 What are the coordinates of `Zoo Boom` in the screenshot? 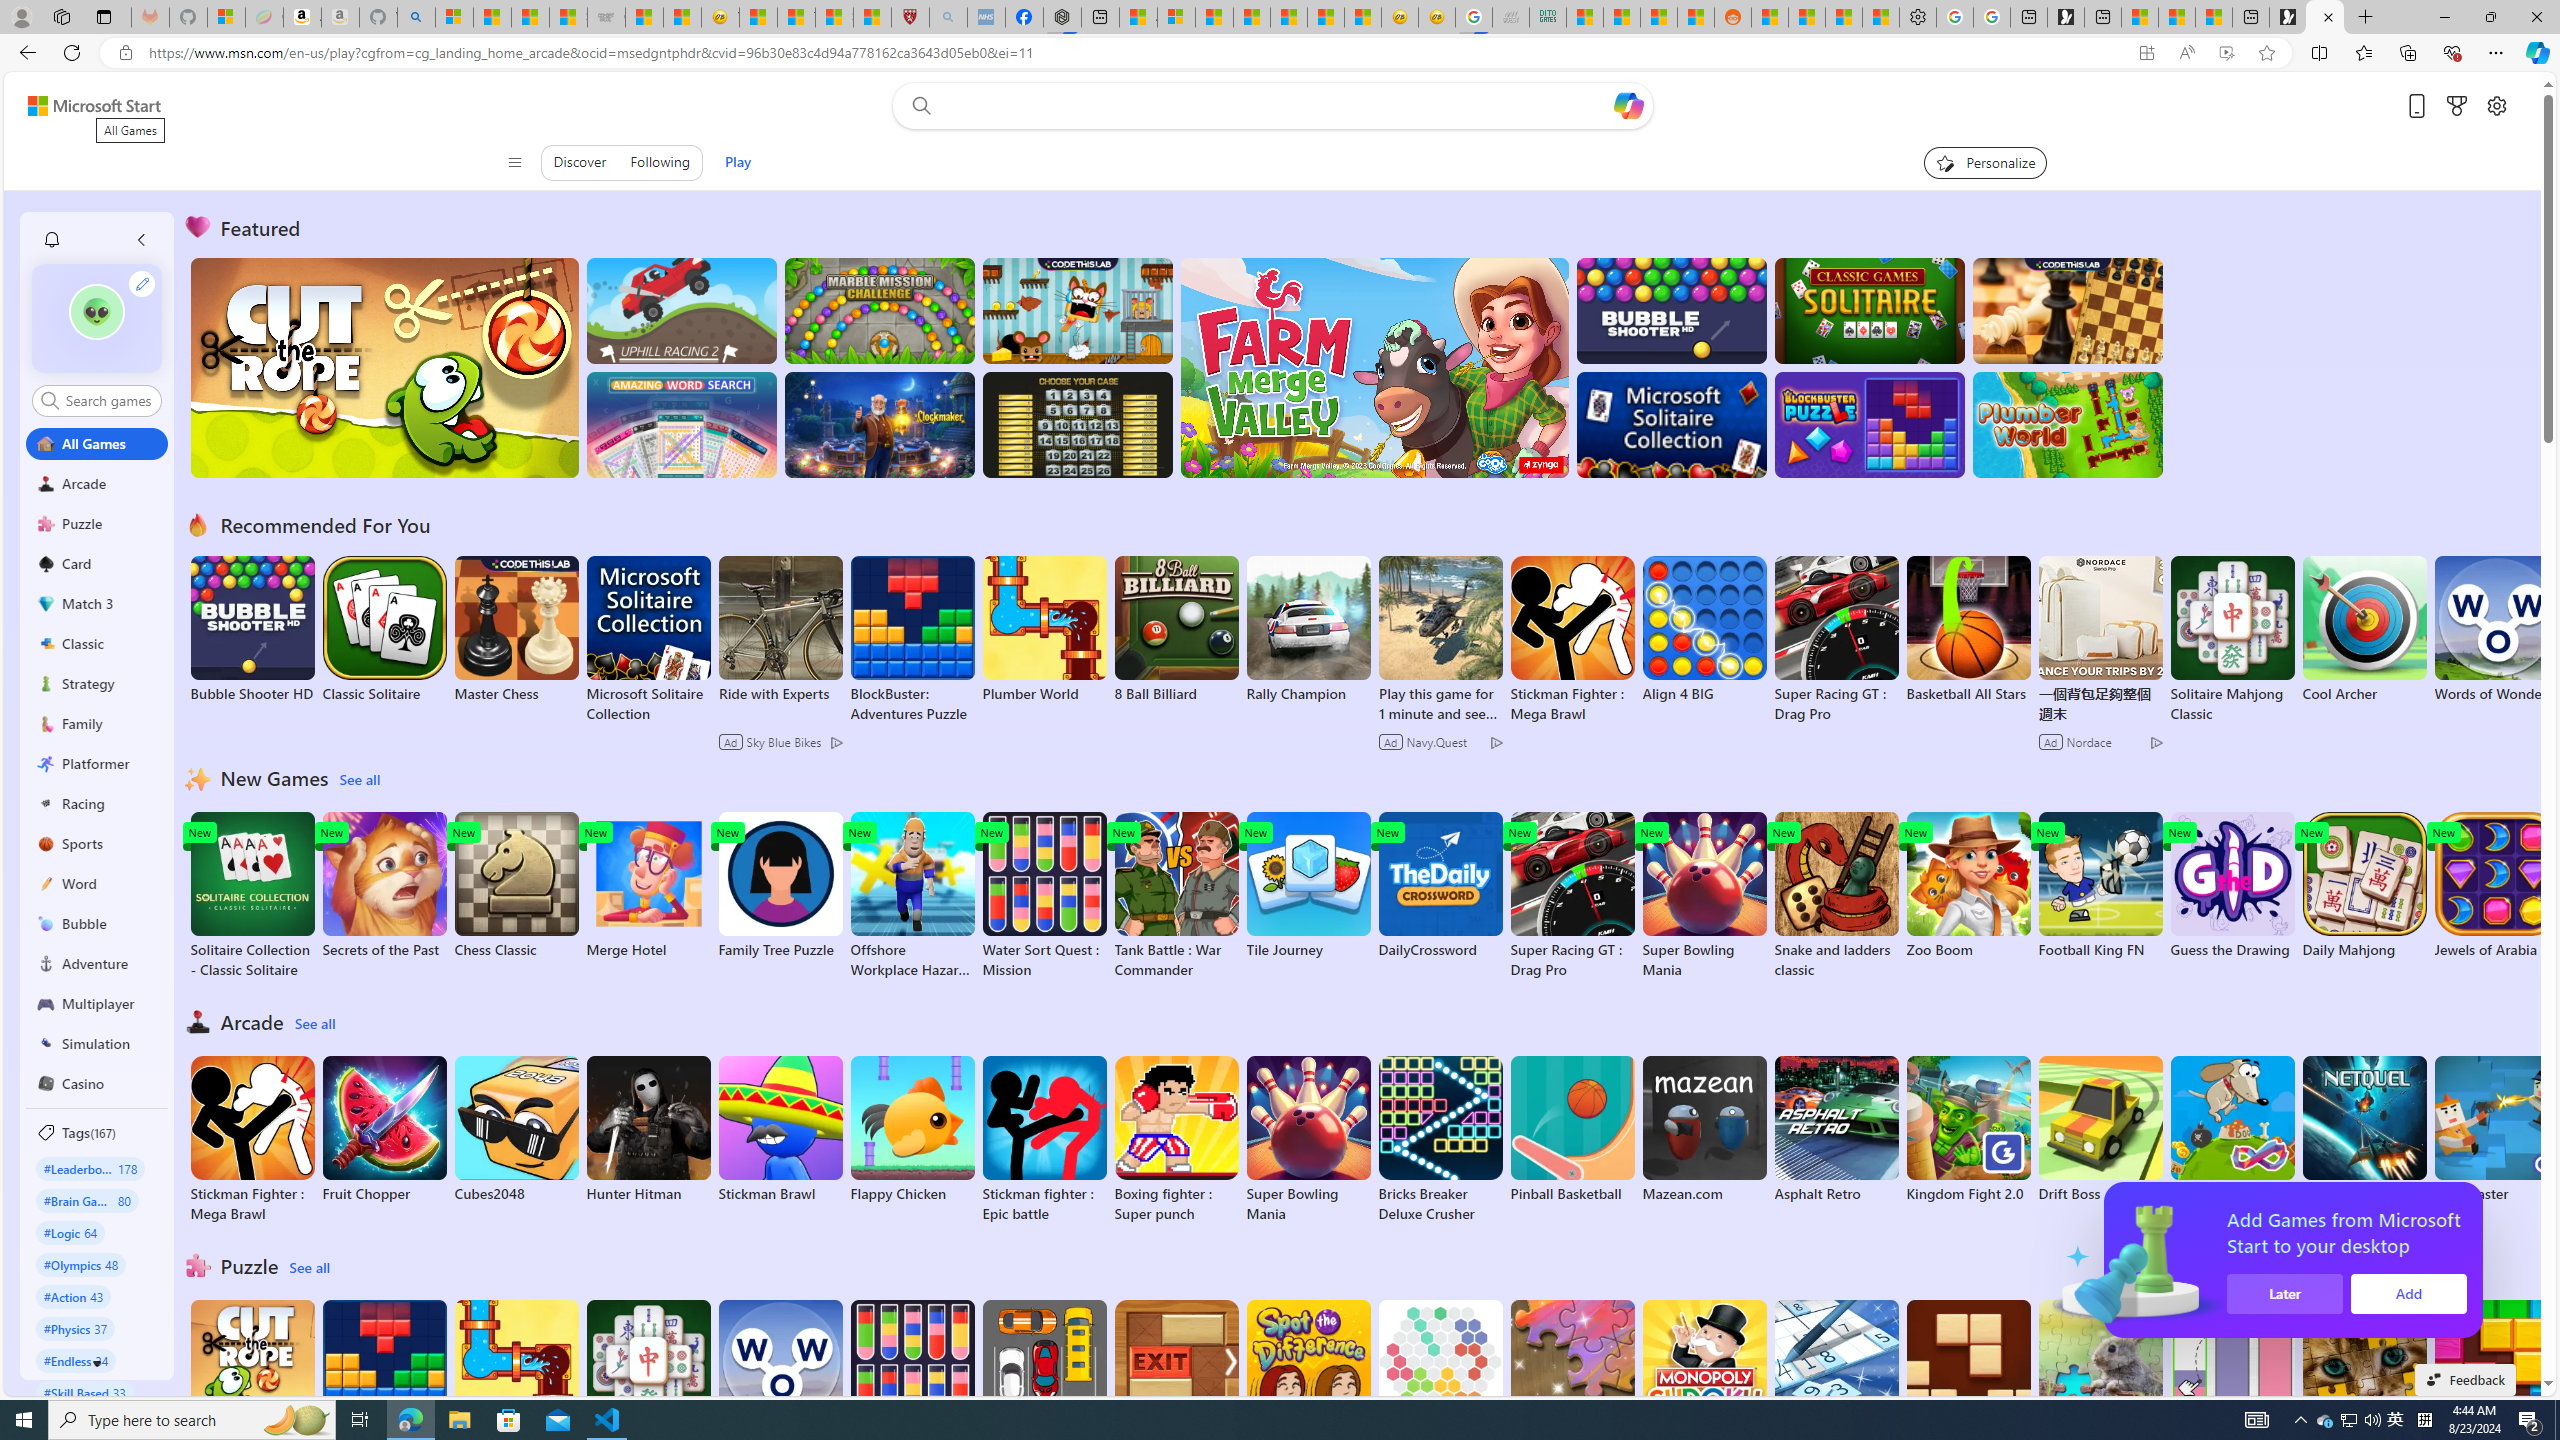 It's located at (1968, 886).